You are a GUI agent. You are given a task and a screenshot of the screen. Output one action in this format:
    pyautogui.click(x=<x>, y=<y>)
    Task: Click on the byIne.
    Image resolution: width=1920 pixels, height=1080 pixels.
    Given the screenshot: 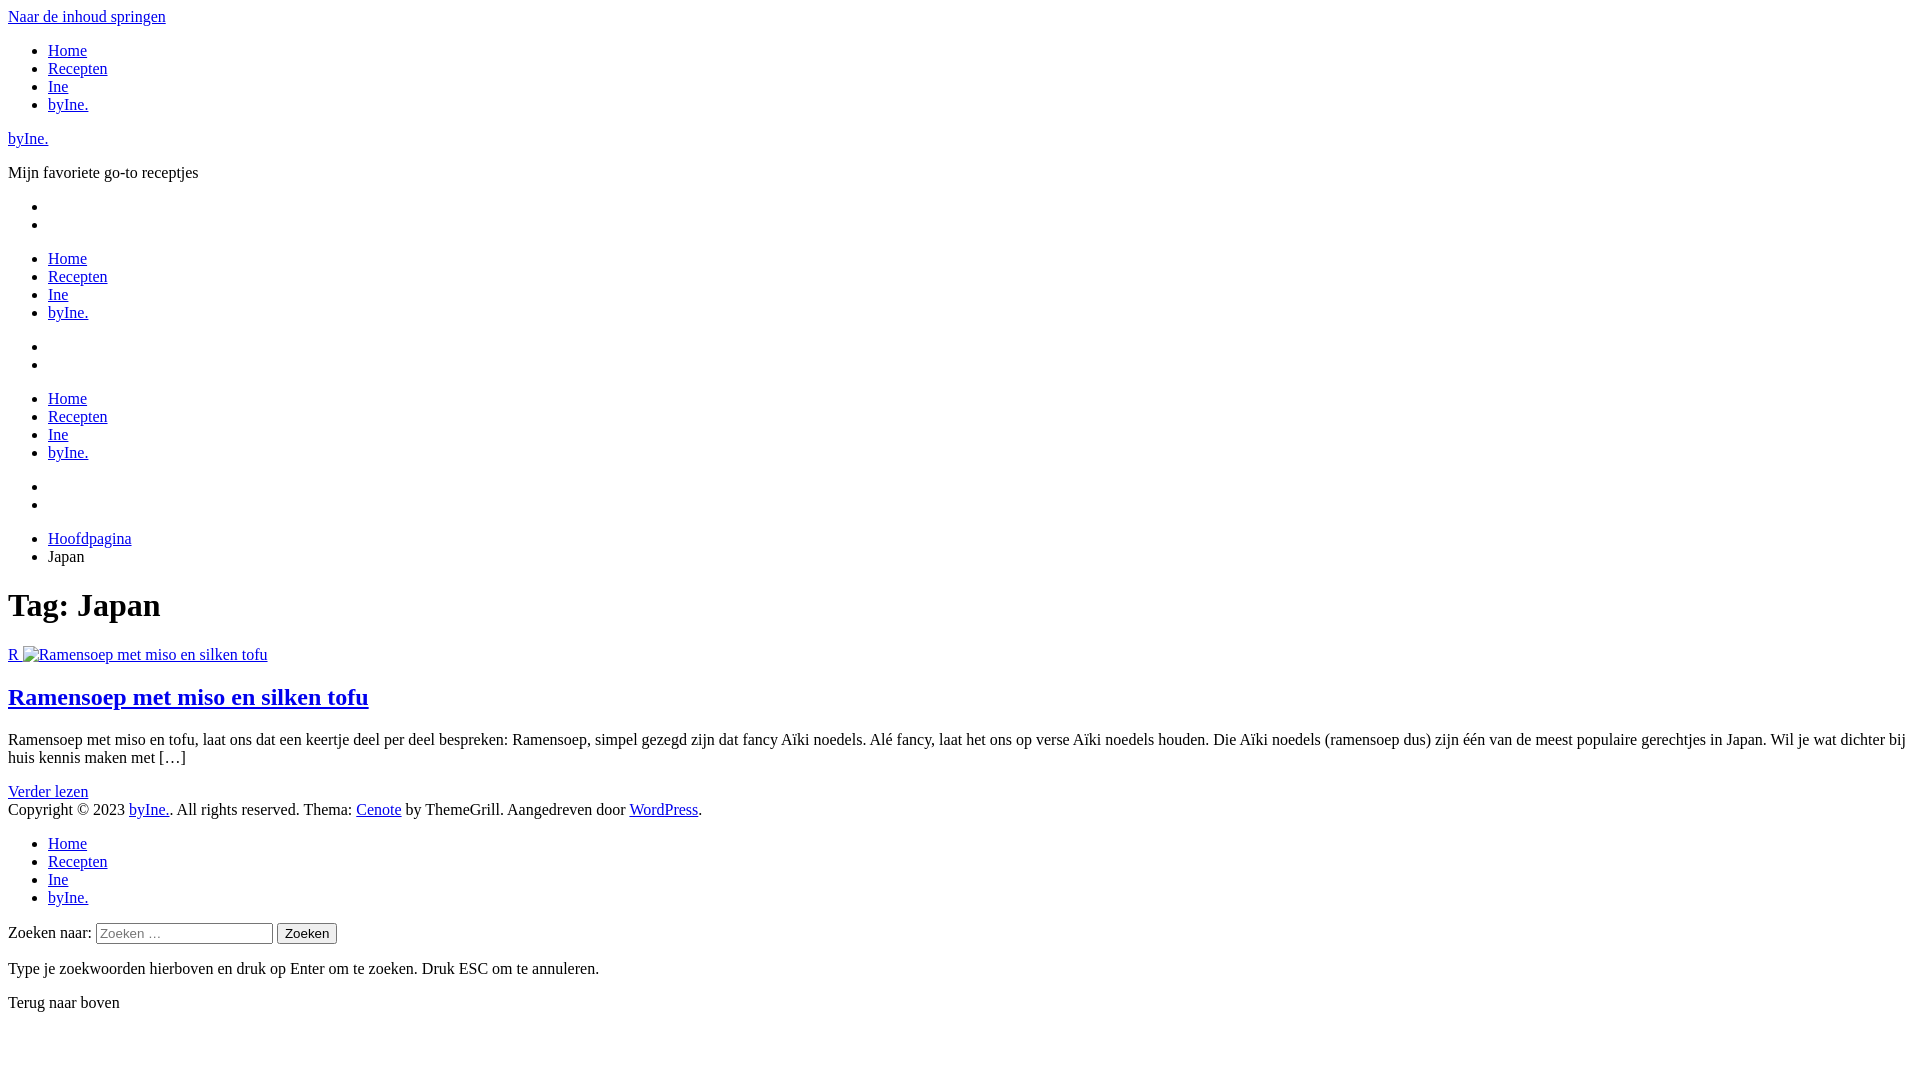 What is the action you would take?
    pyautogui.click(x=68, y=312)
    